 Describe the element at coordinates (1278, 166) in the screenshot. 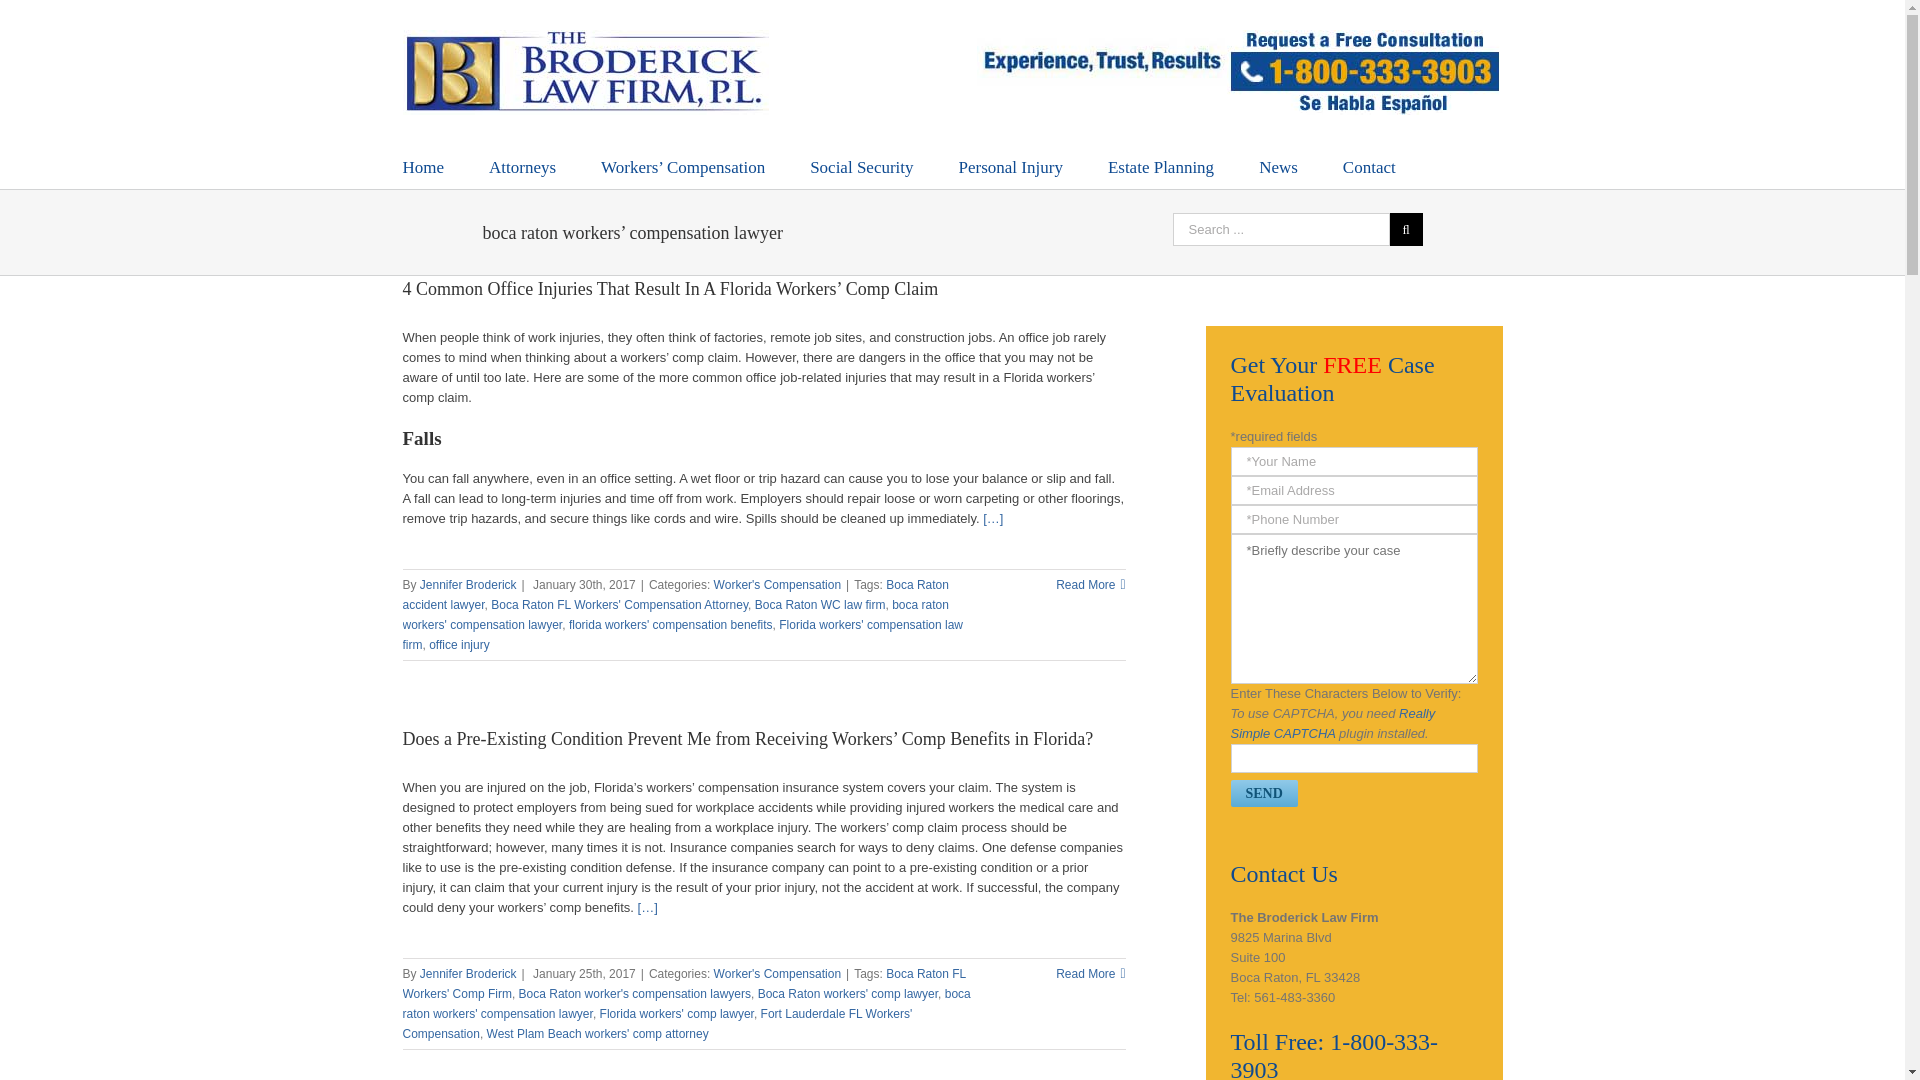

I see `News` at that location.